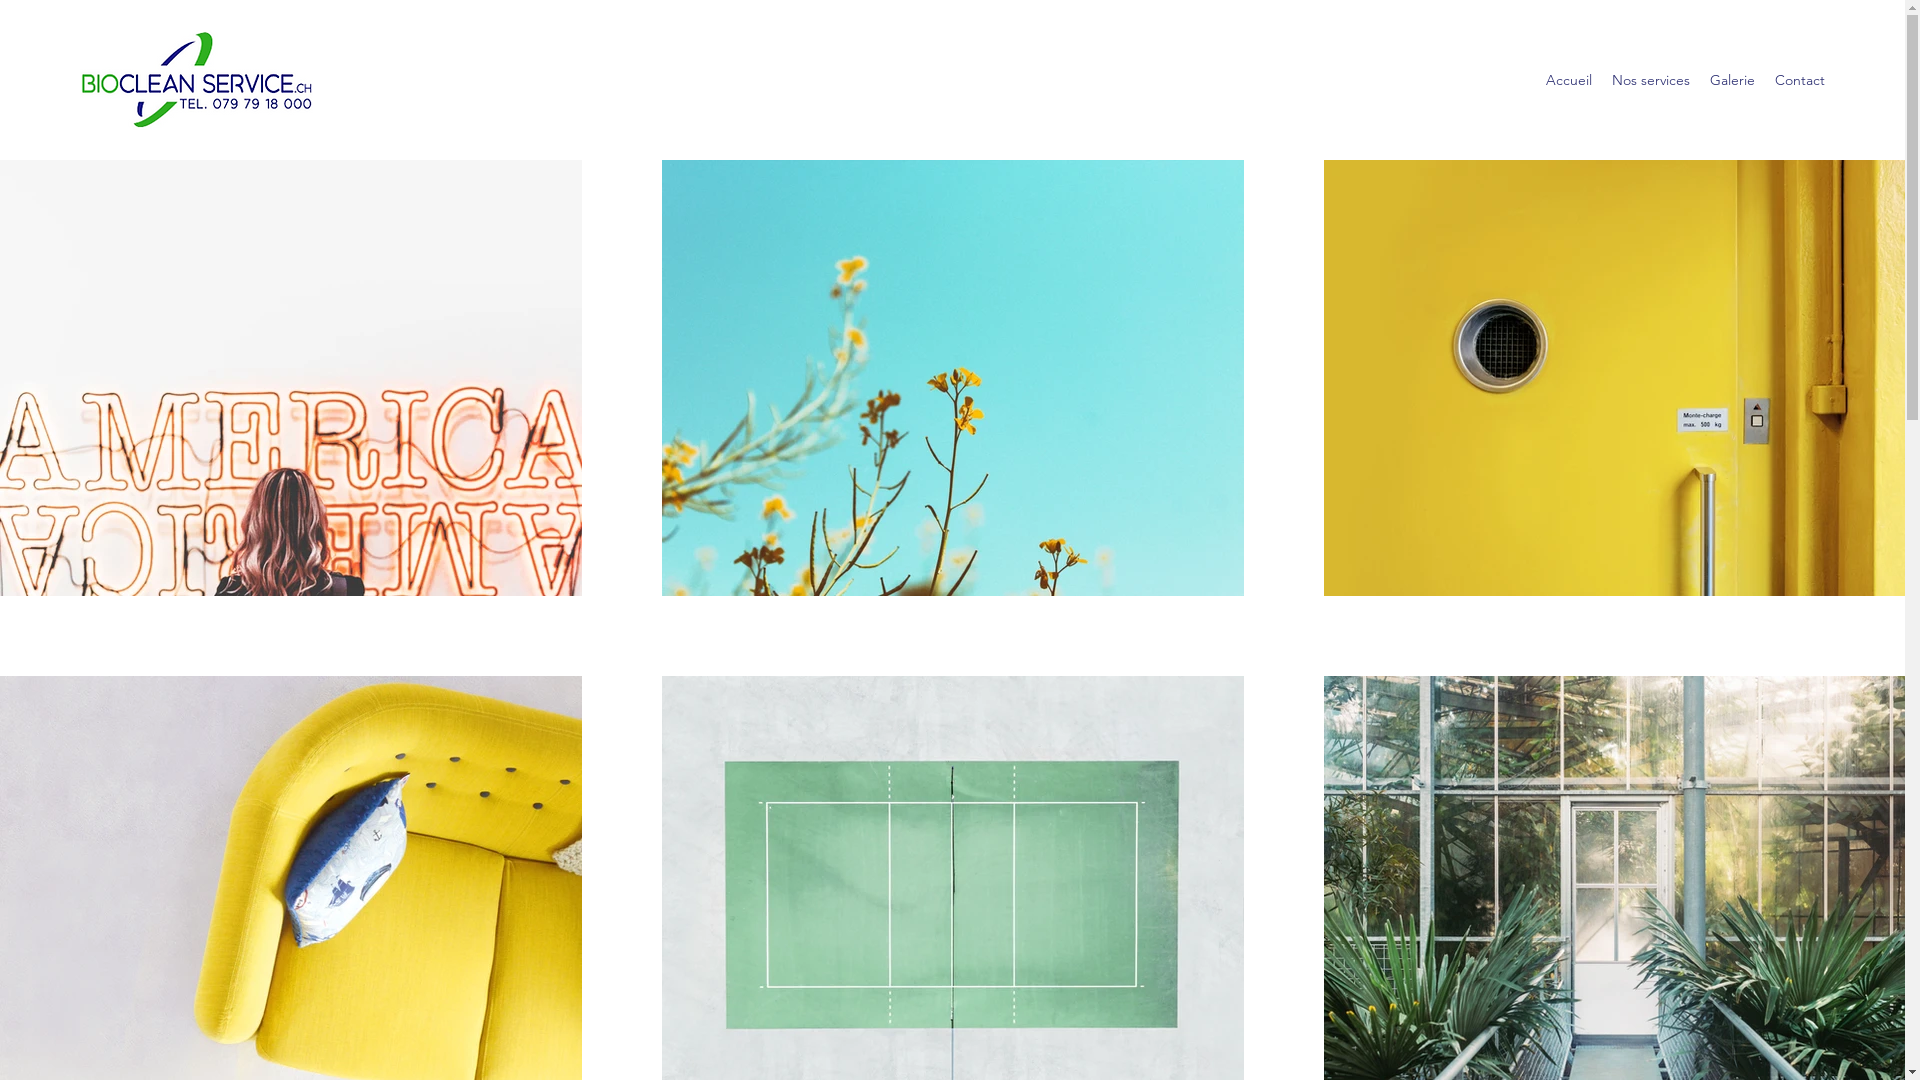 The width and height of the screenshot is (1920, 1080). Describe the element at coordinates (1569, 80) in the screenshot. I see `Accueil` at that location.